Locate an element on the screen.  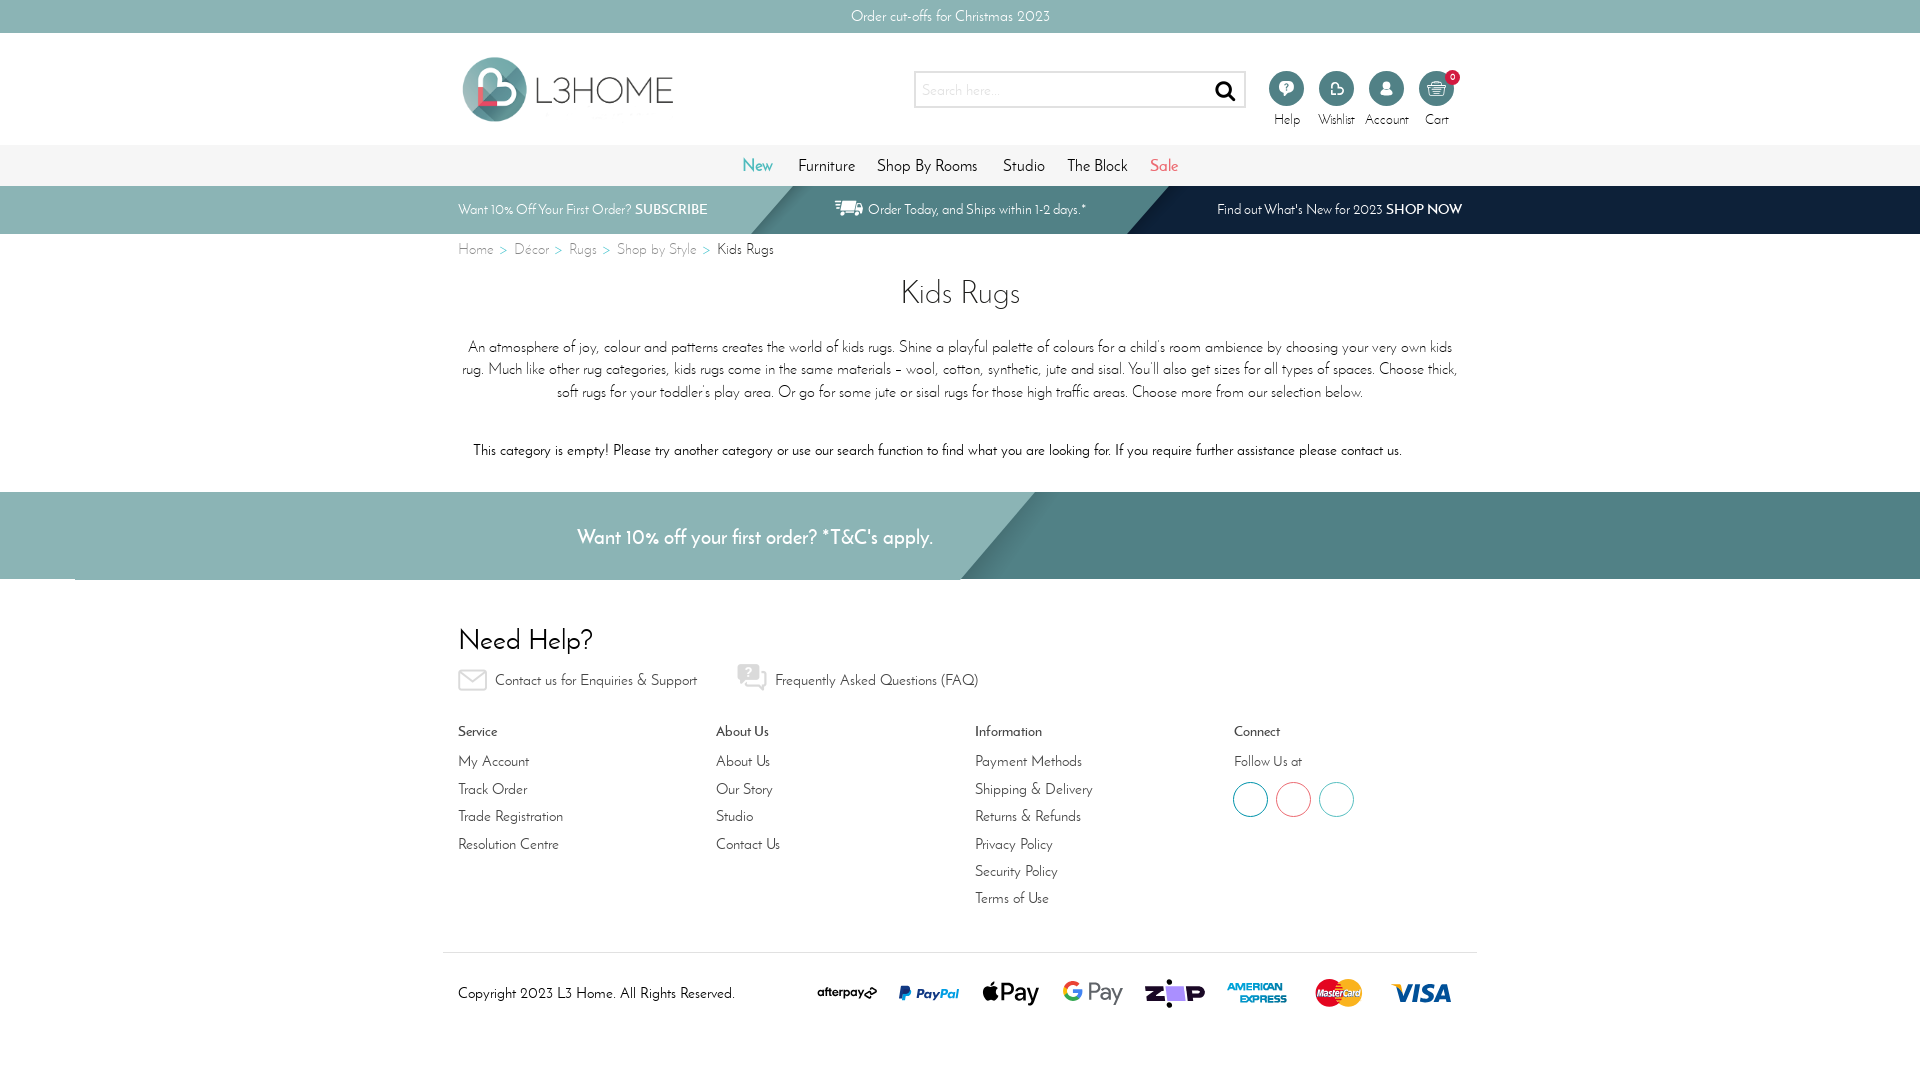
Shop By Rooms is located at coordinates (926, 166).